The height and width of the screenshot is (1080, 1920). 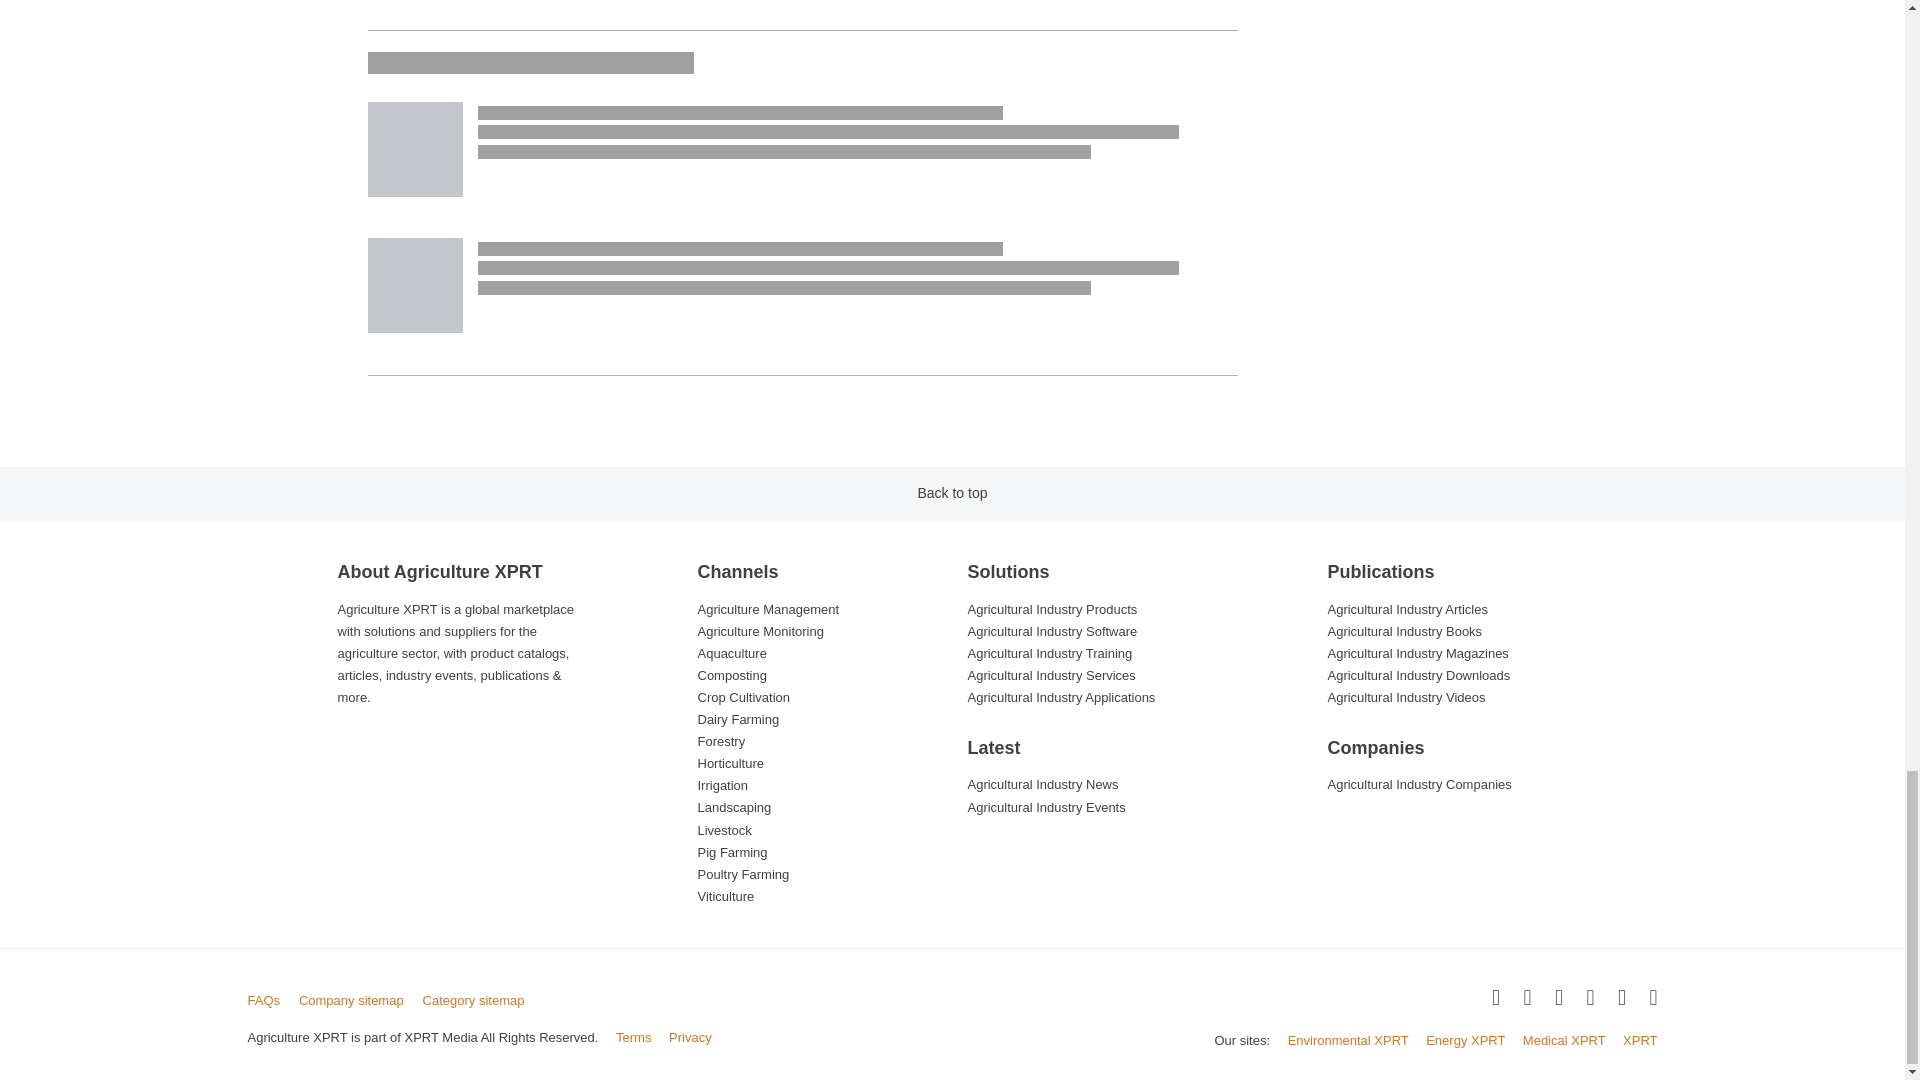 What do you see at coordinates (415, 148) in the screenshot?
I see `Placeholder` at bounding box center [415, 148].